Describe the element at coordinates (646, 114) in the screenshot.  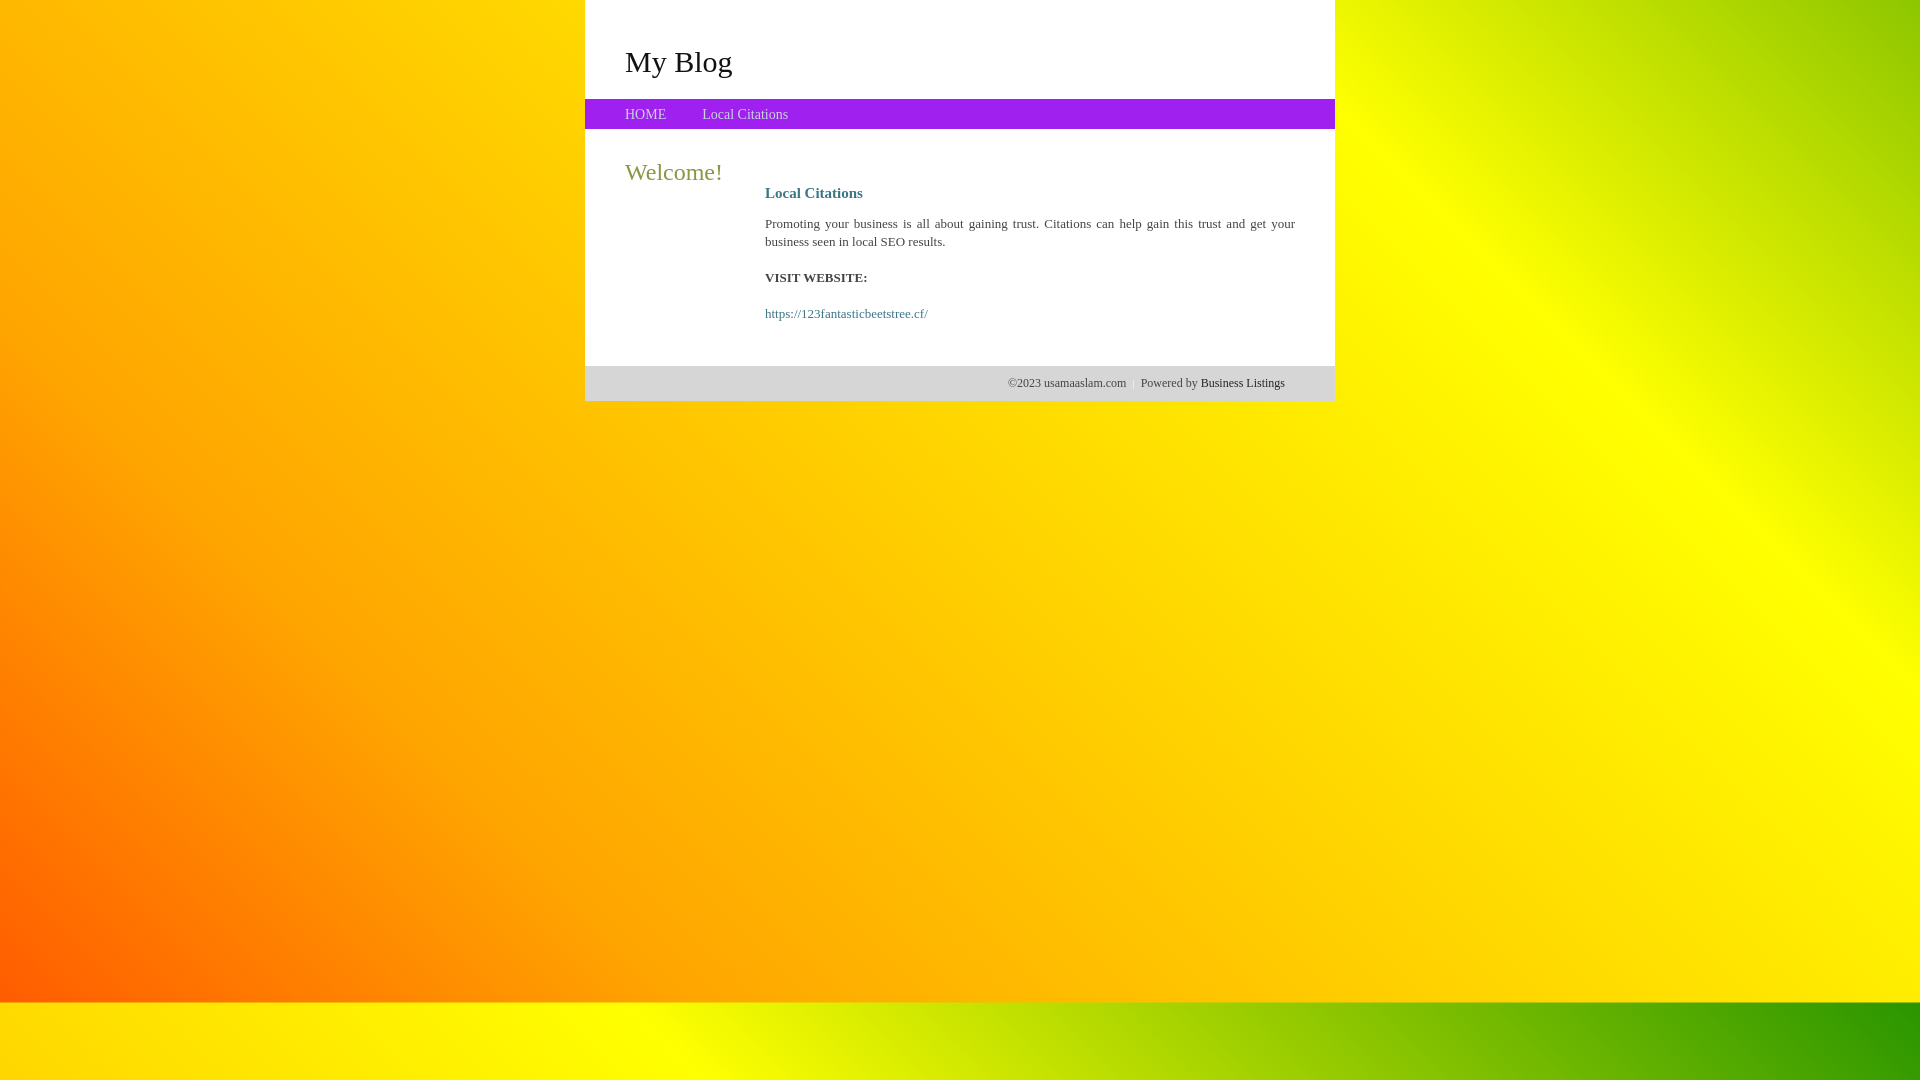
I see `HOME` at that location.